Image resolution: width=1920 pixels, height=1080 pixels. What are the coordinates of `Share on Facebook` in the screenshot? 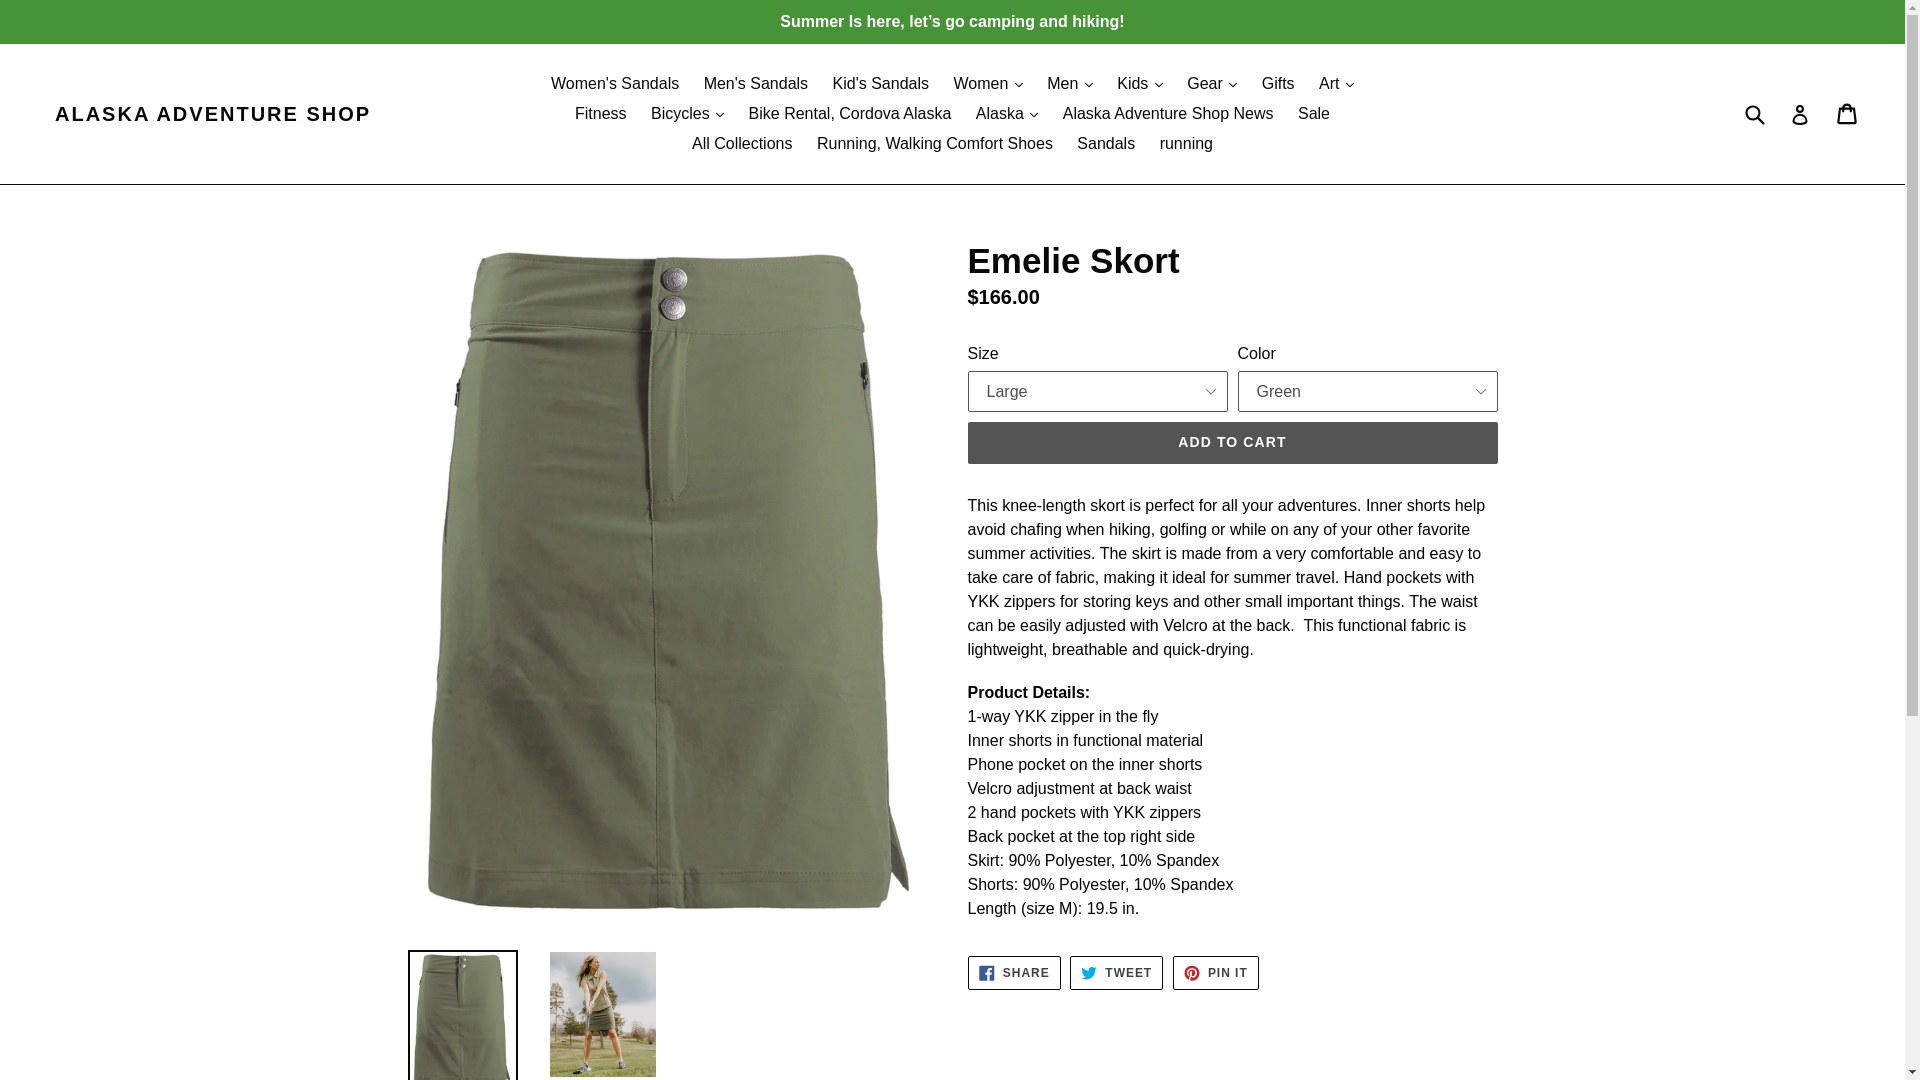 It's located at (1014, 972).